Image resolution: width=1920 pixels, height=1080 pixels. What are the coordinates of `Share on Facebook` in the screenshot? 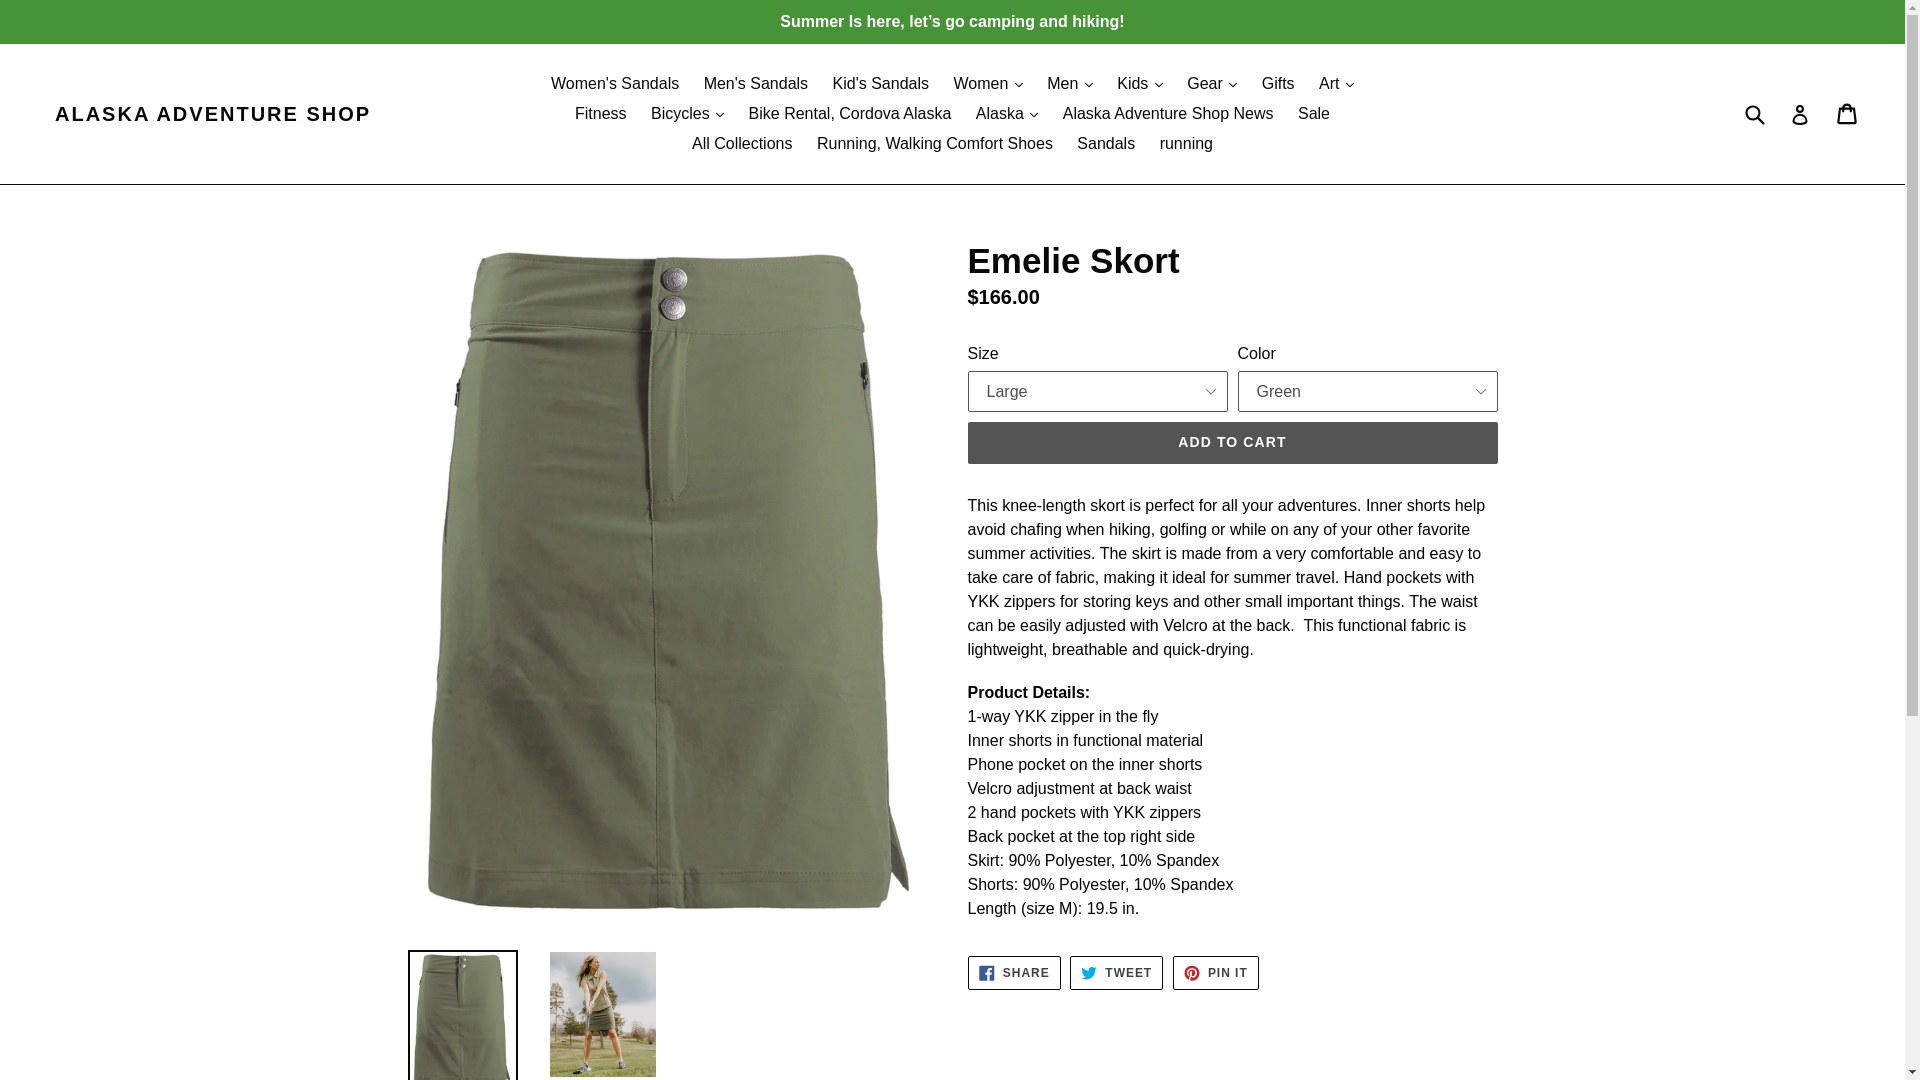 It's located at (1014, 972).